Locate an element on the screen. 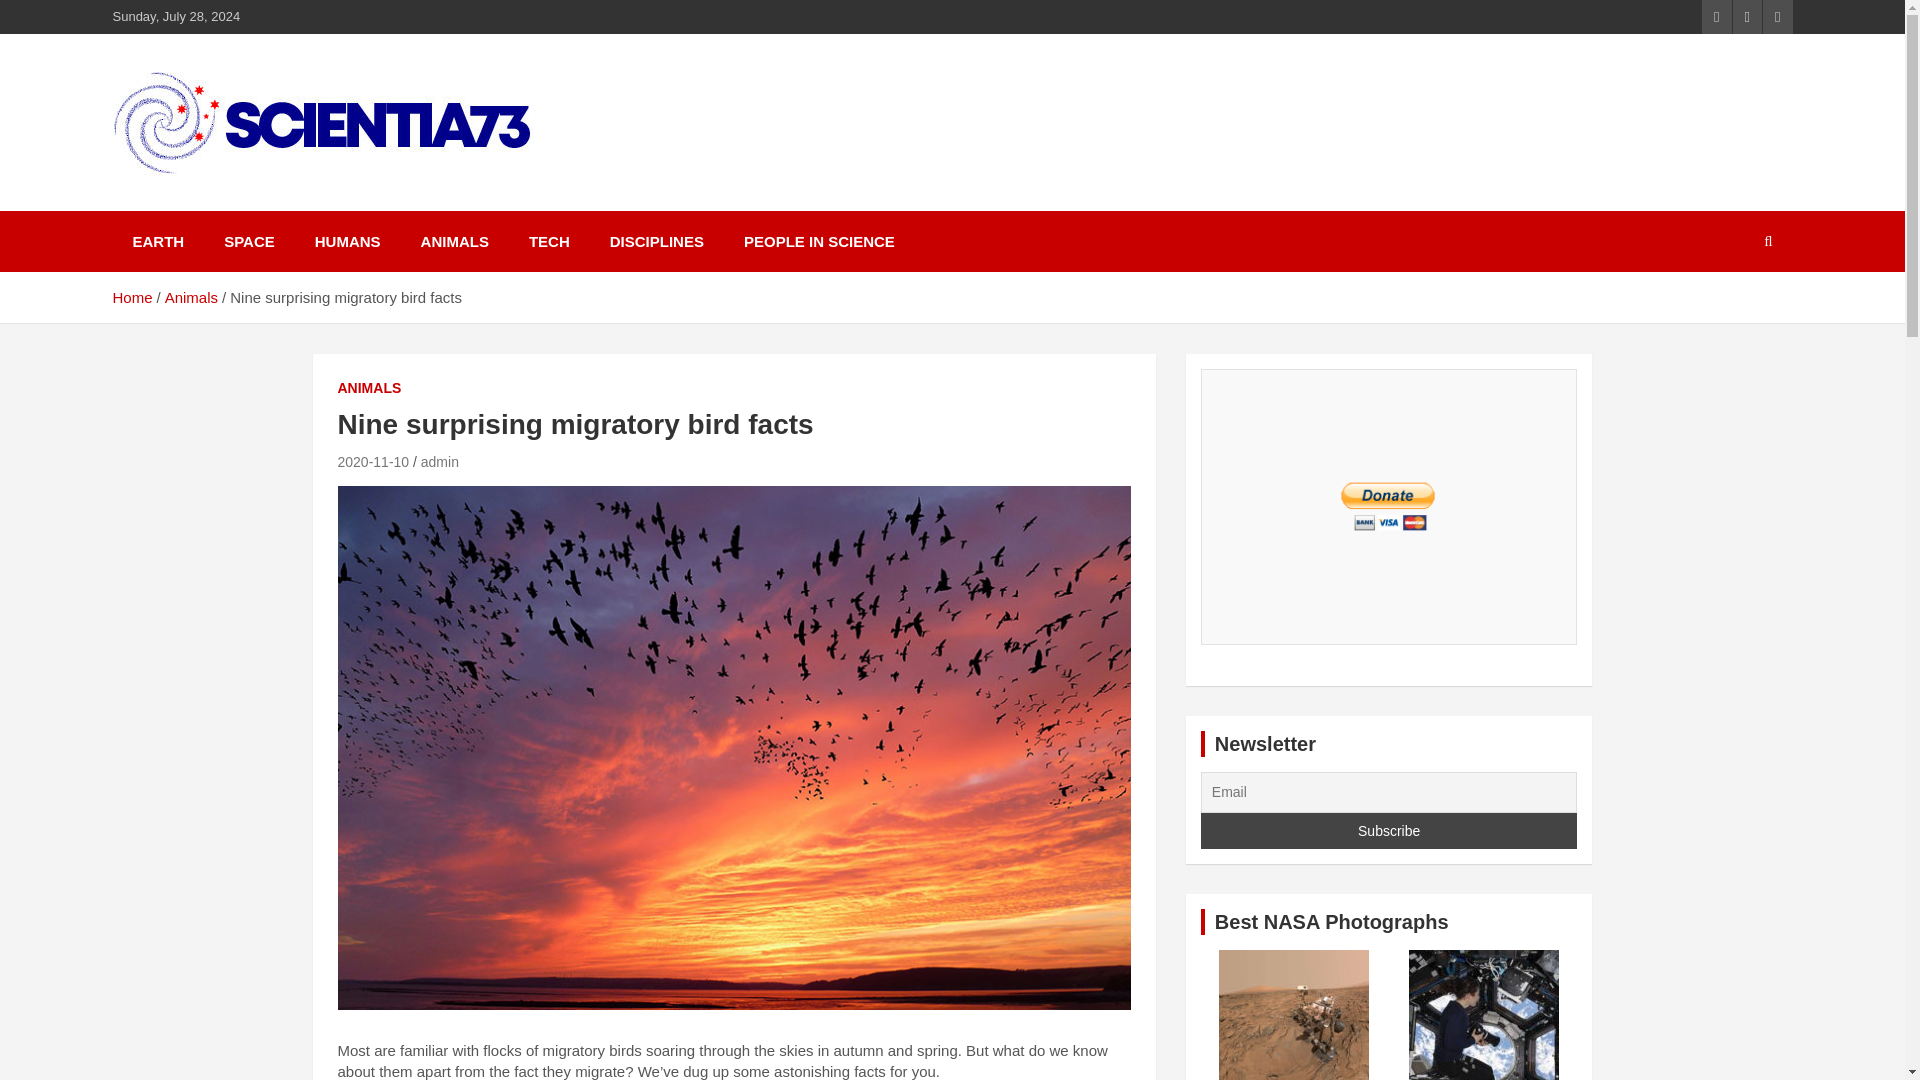 The height and width of the screenshot is (1080, 1920). Nine surprising migratory bird facts is located at coordinates (374, 461).